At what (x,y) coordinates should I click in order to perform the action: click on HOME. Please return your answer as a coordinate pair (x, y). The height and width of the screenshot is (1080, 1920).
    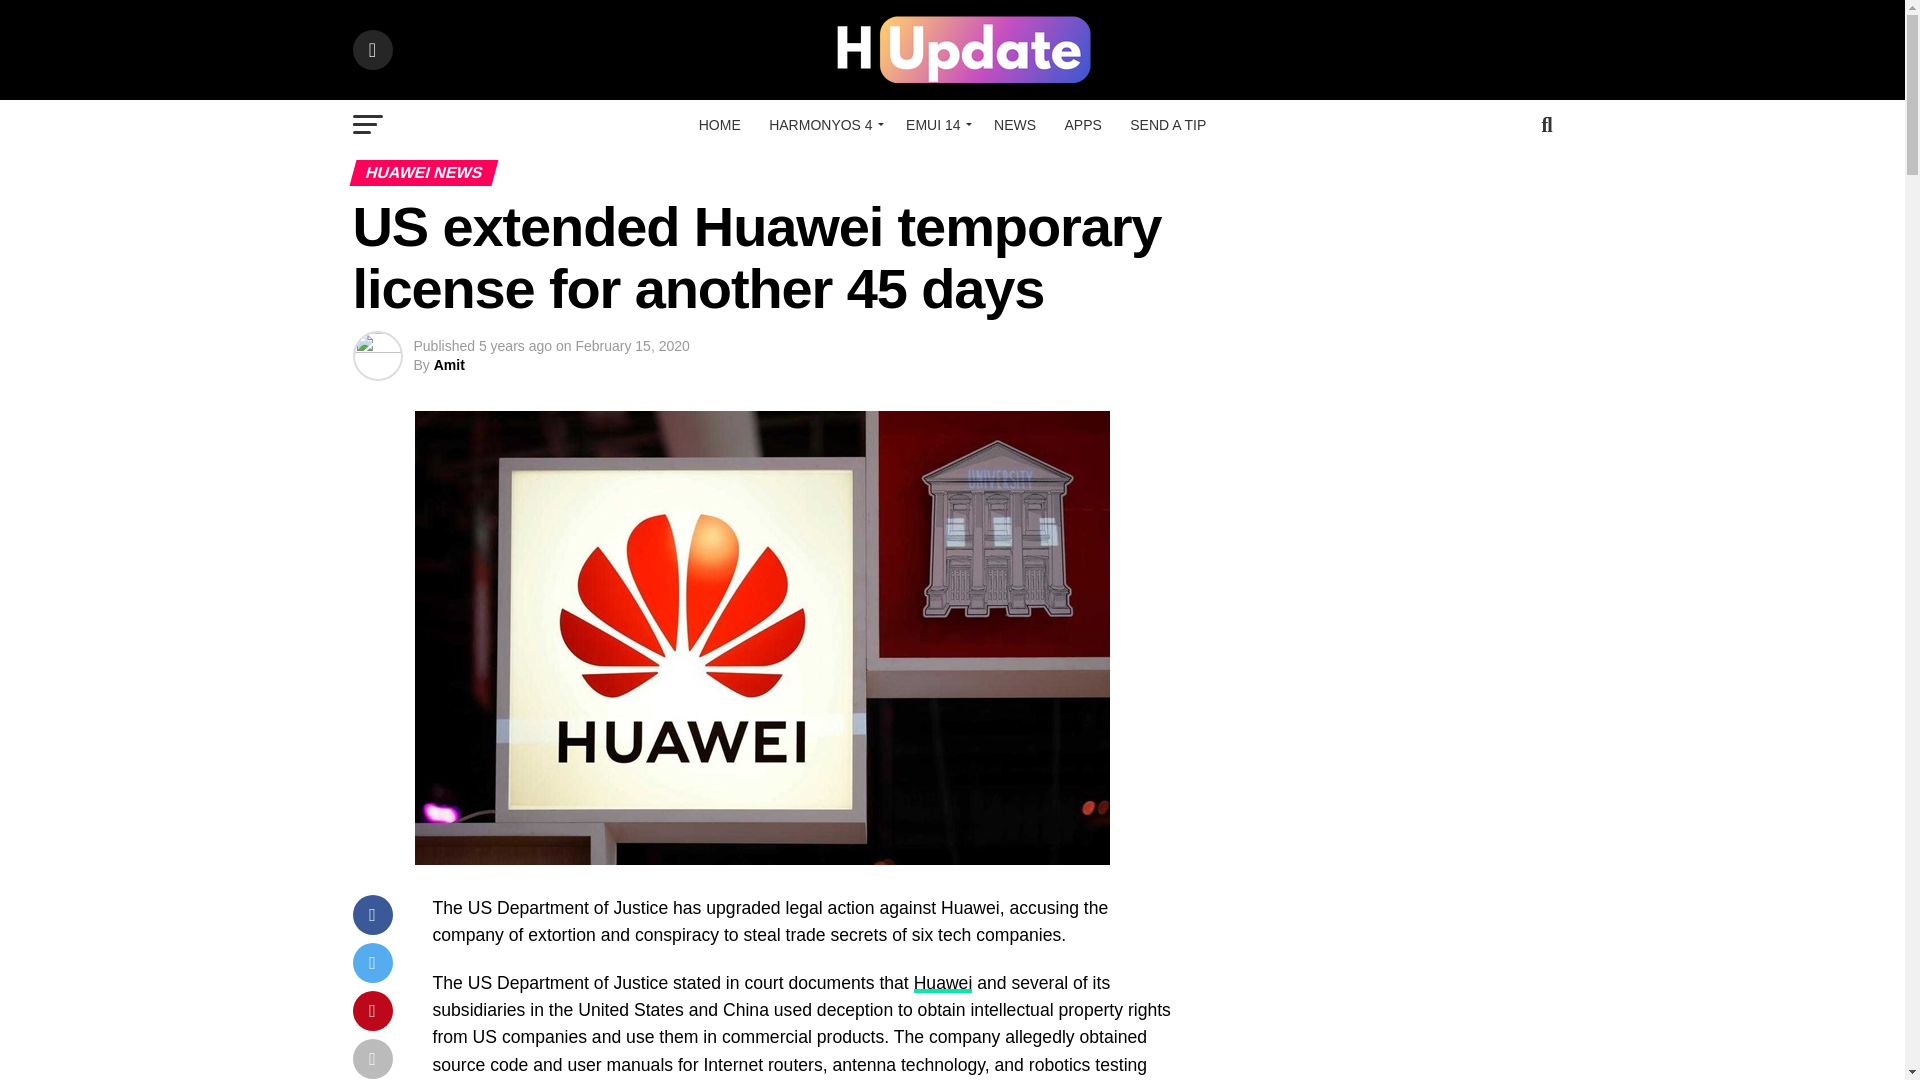
    Looking at the image, I should click on (720, 125).